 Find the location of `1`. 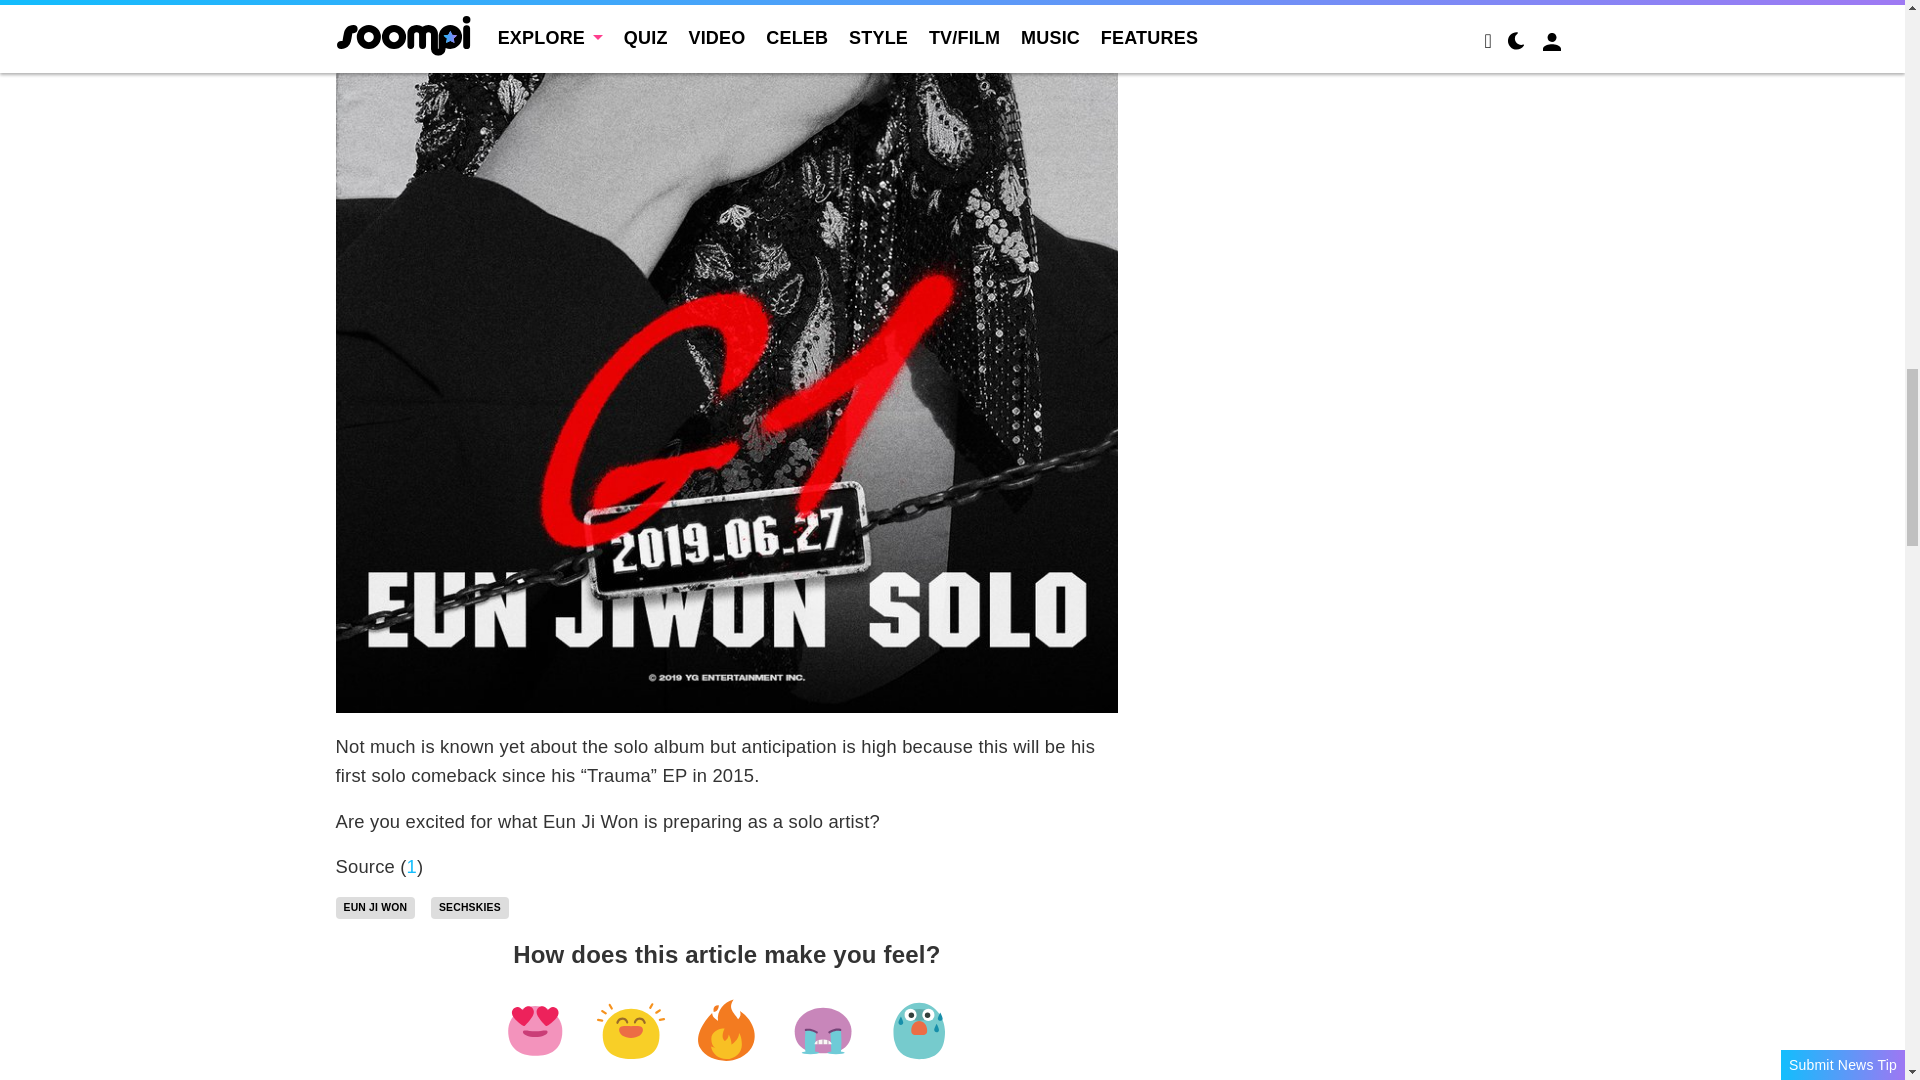

1 is located at coordinates (412, 866).